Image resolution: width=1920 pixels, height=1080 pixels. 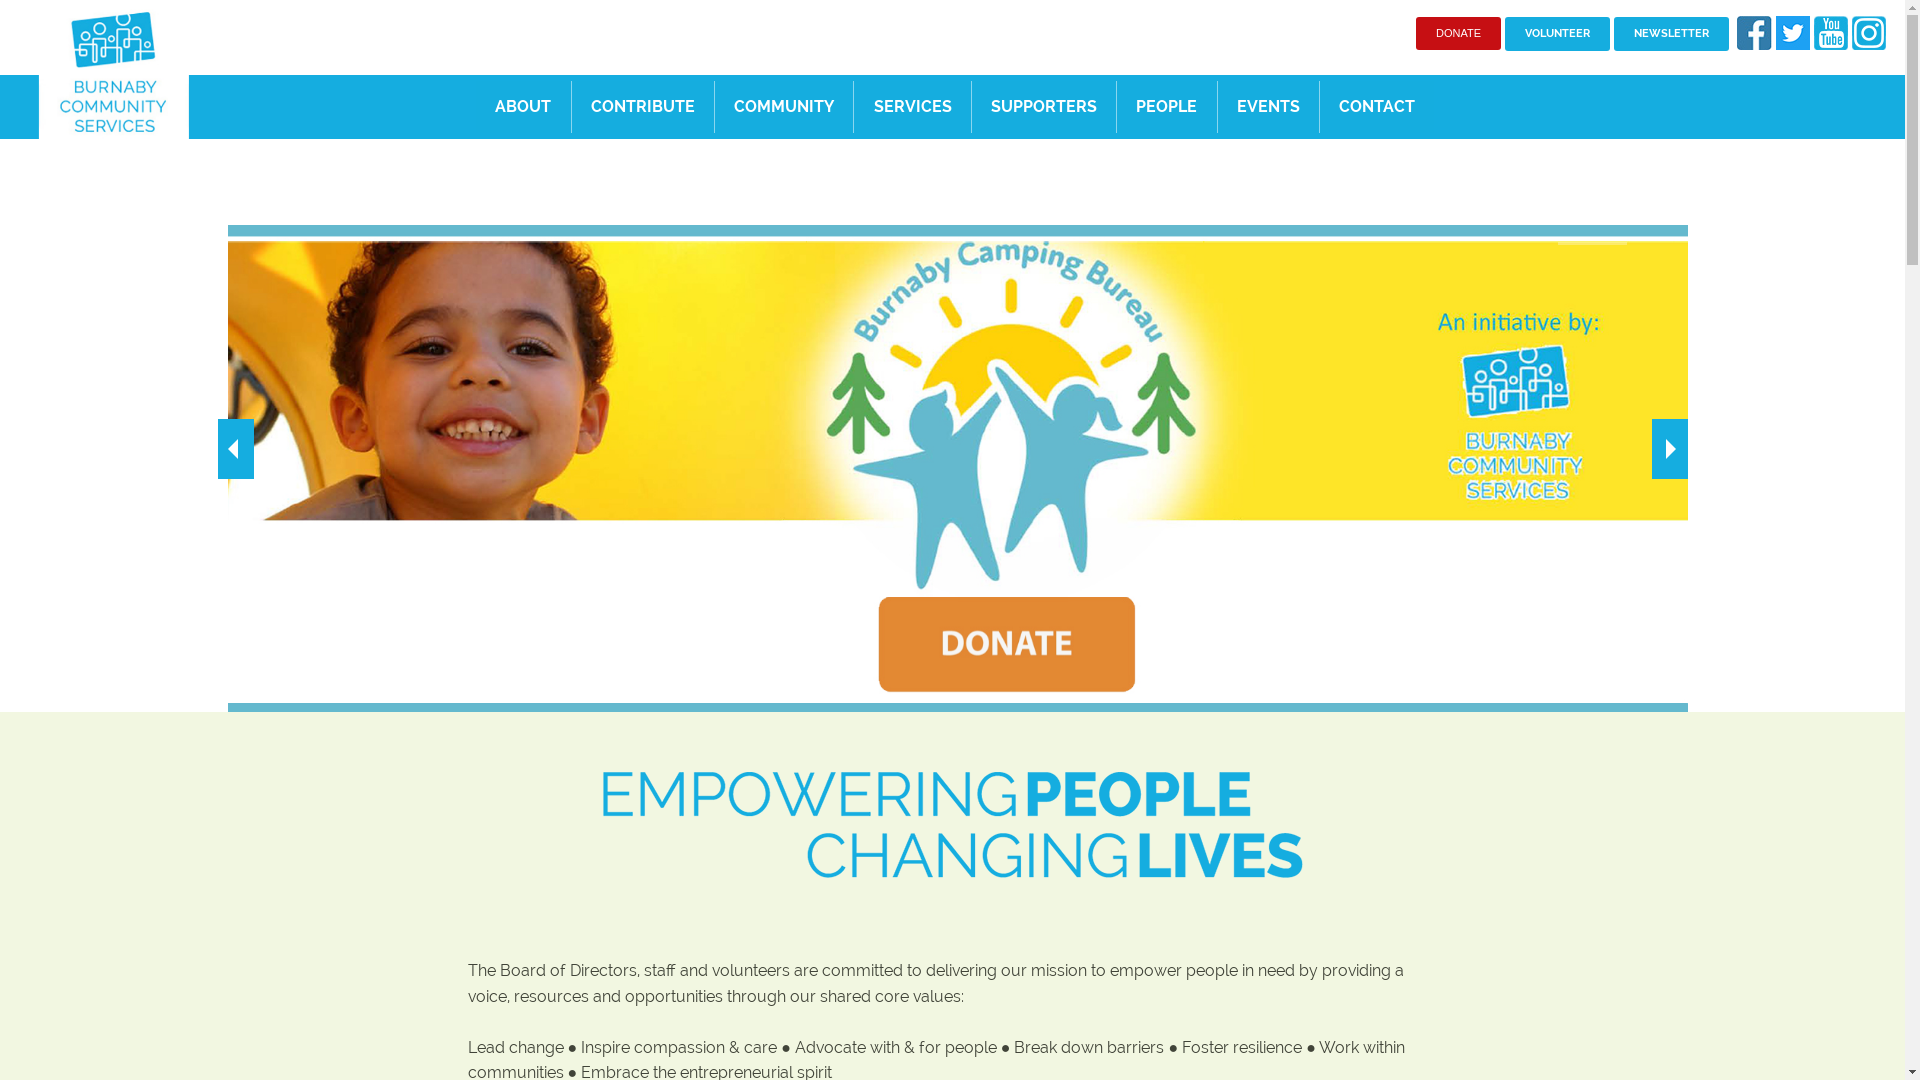 I want to click on DONATE, so click(x=1458, y=34).